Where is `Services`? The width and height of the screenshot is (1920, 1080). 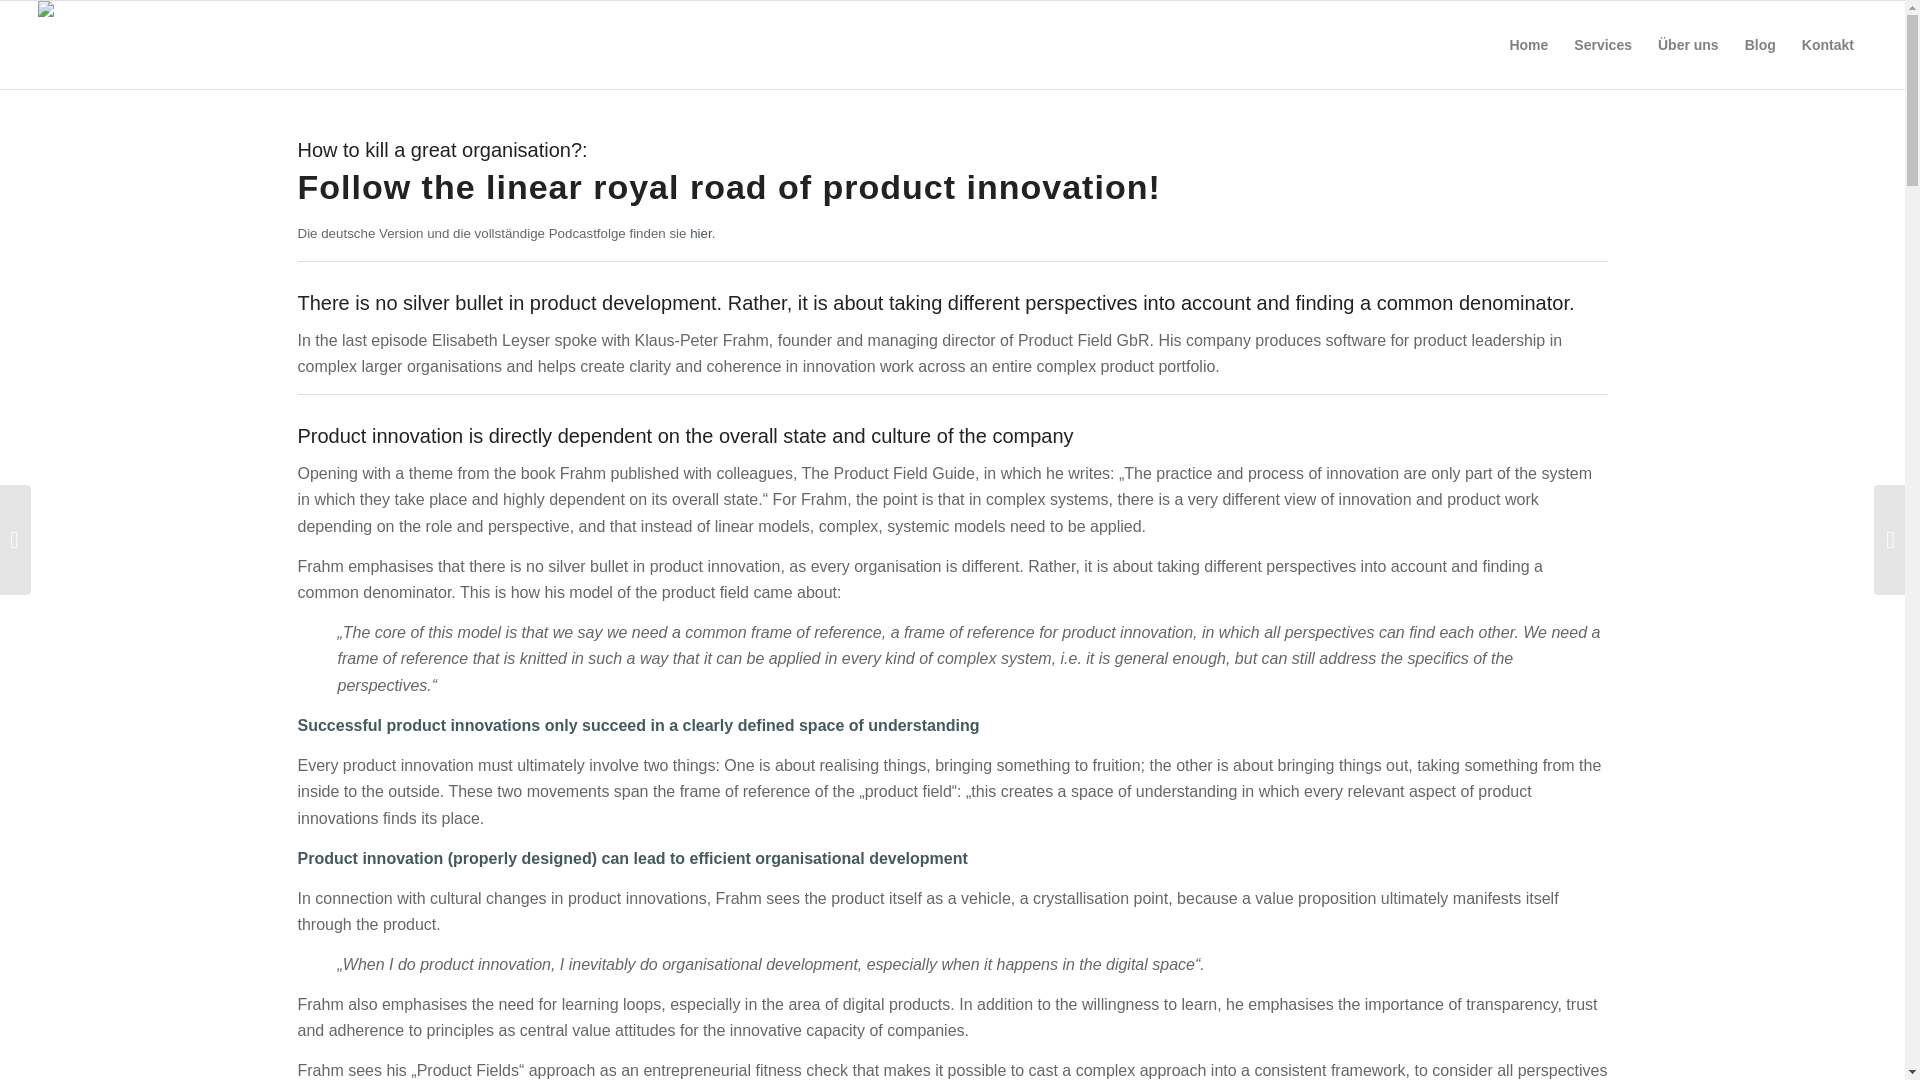 Services is located at coordinates (1602, 44).